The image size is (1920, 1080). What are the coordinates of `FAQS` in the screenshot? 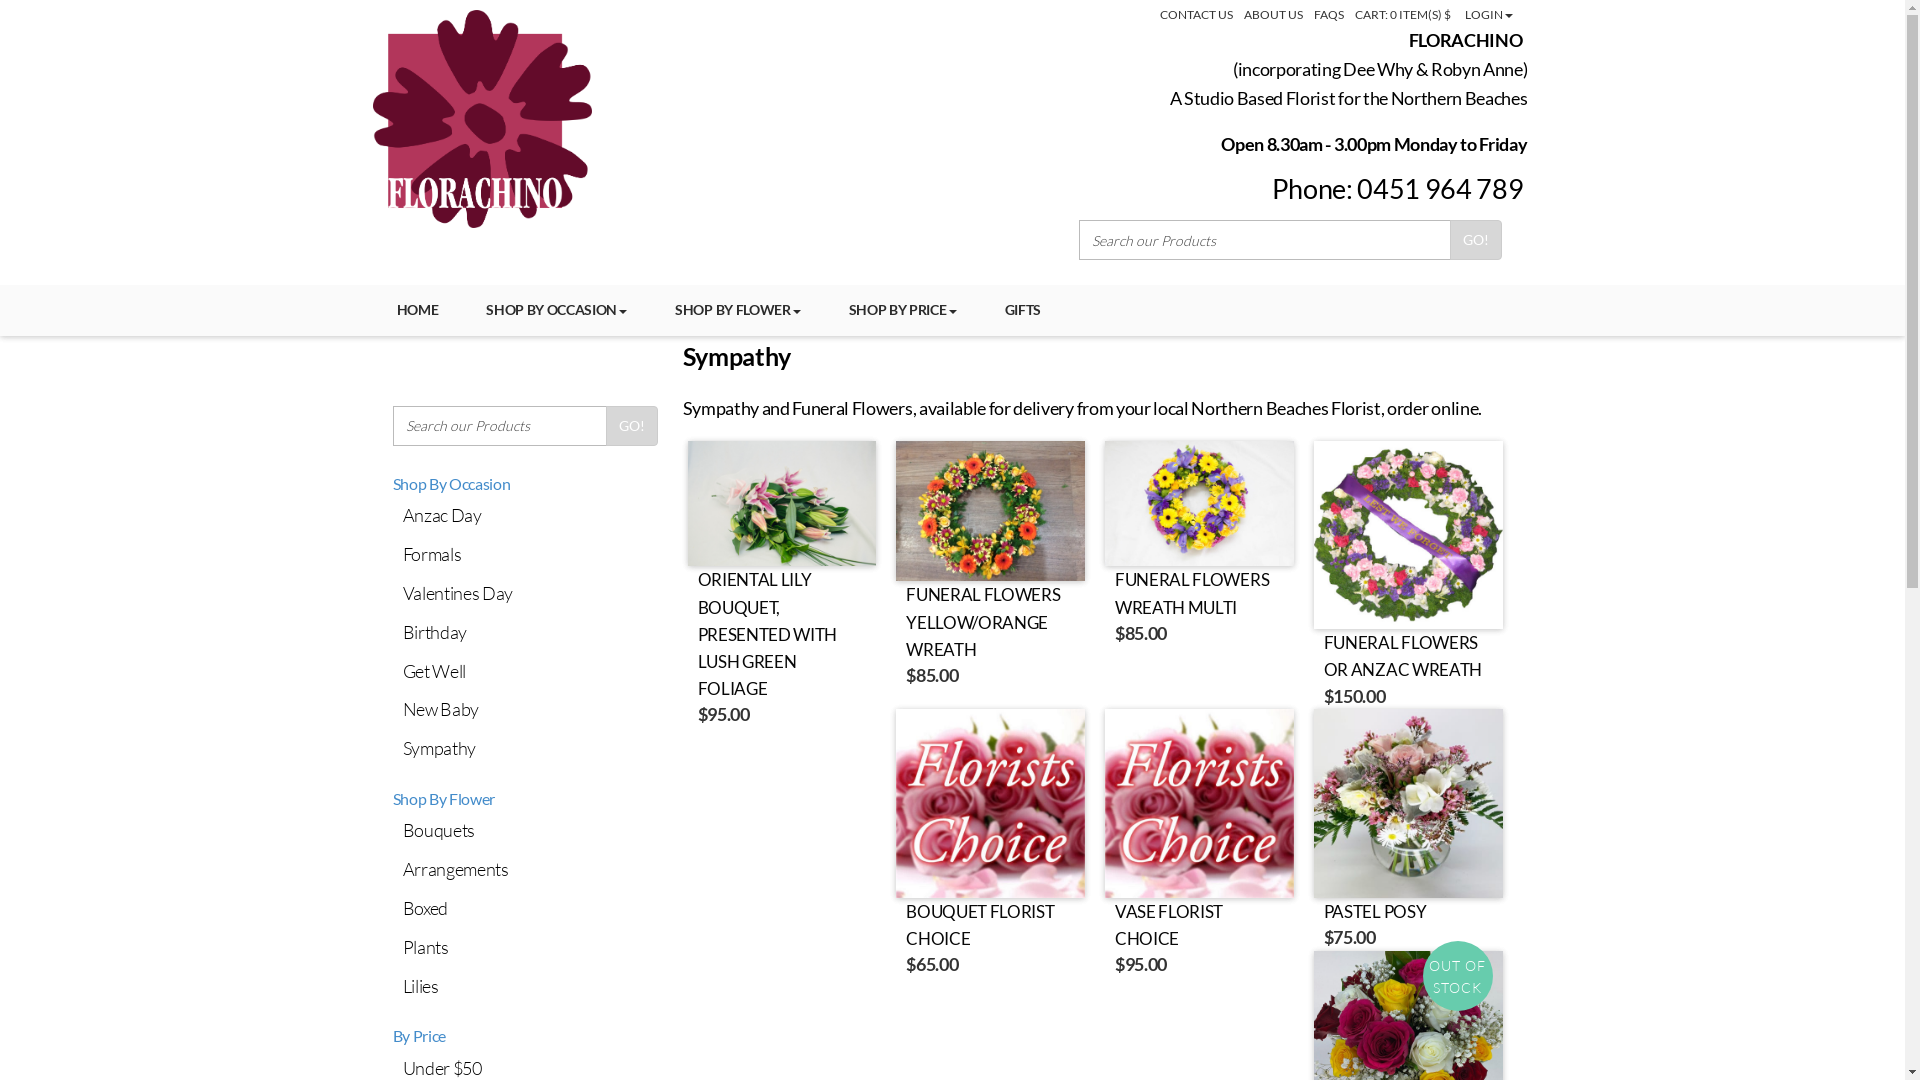 It's located at (1329, 15).